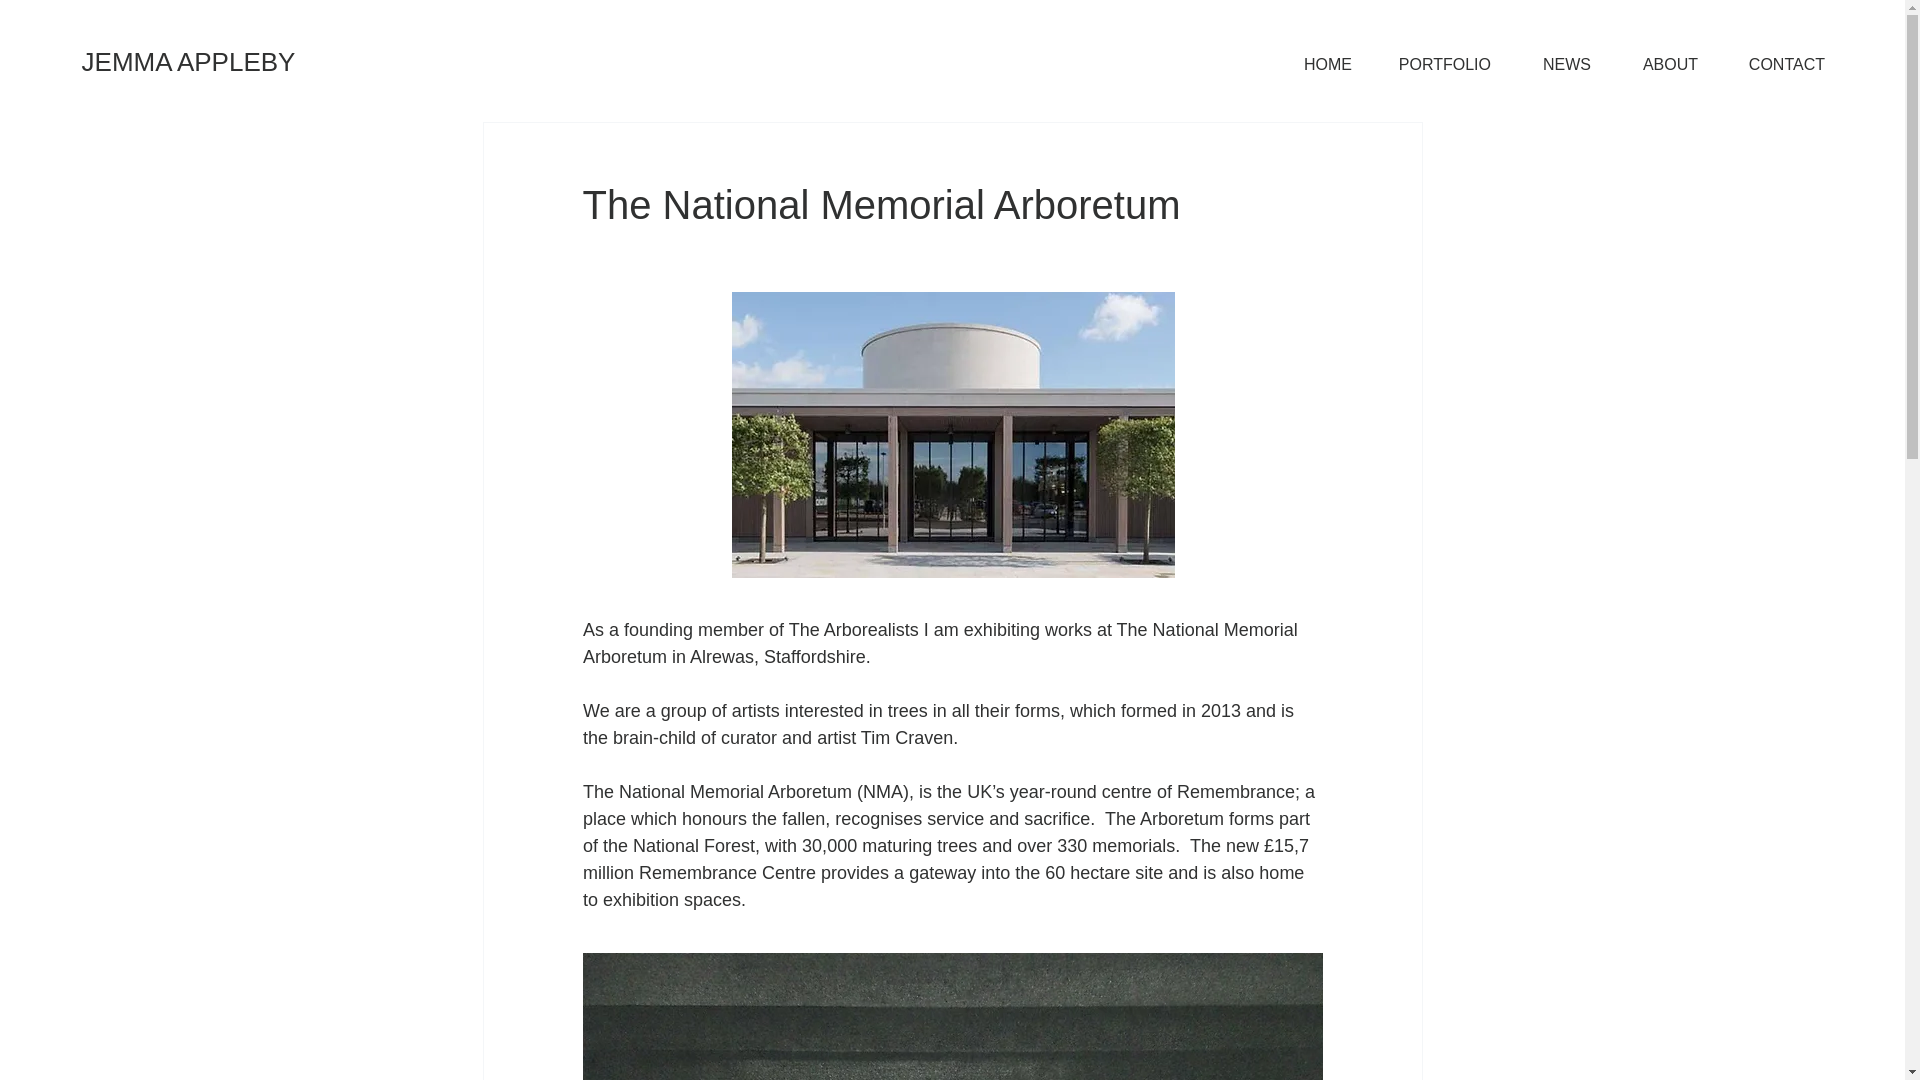  Describe the element at coordinates (1555, 64) in the screenshot. I see `NEWS` at that location.